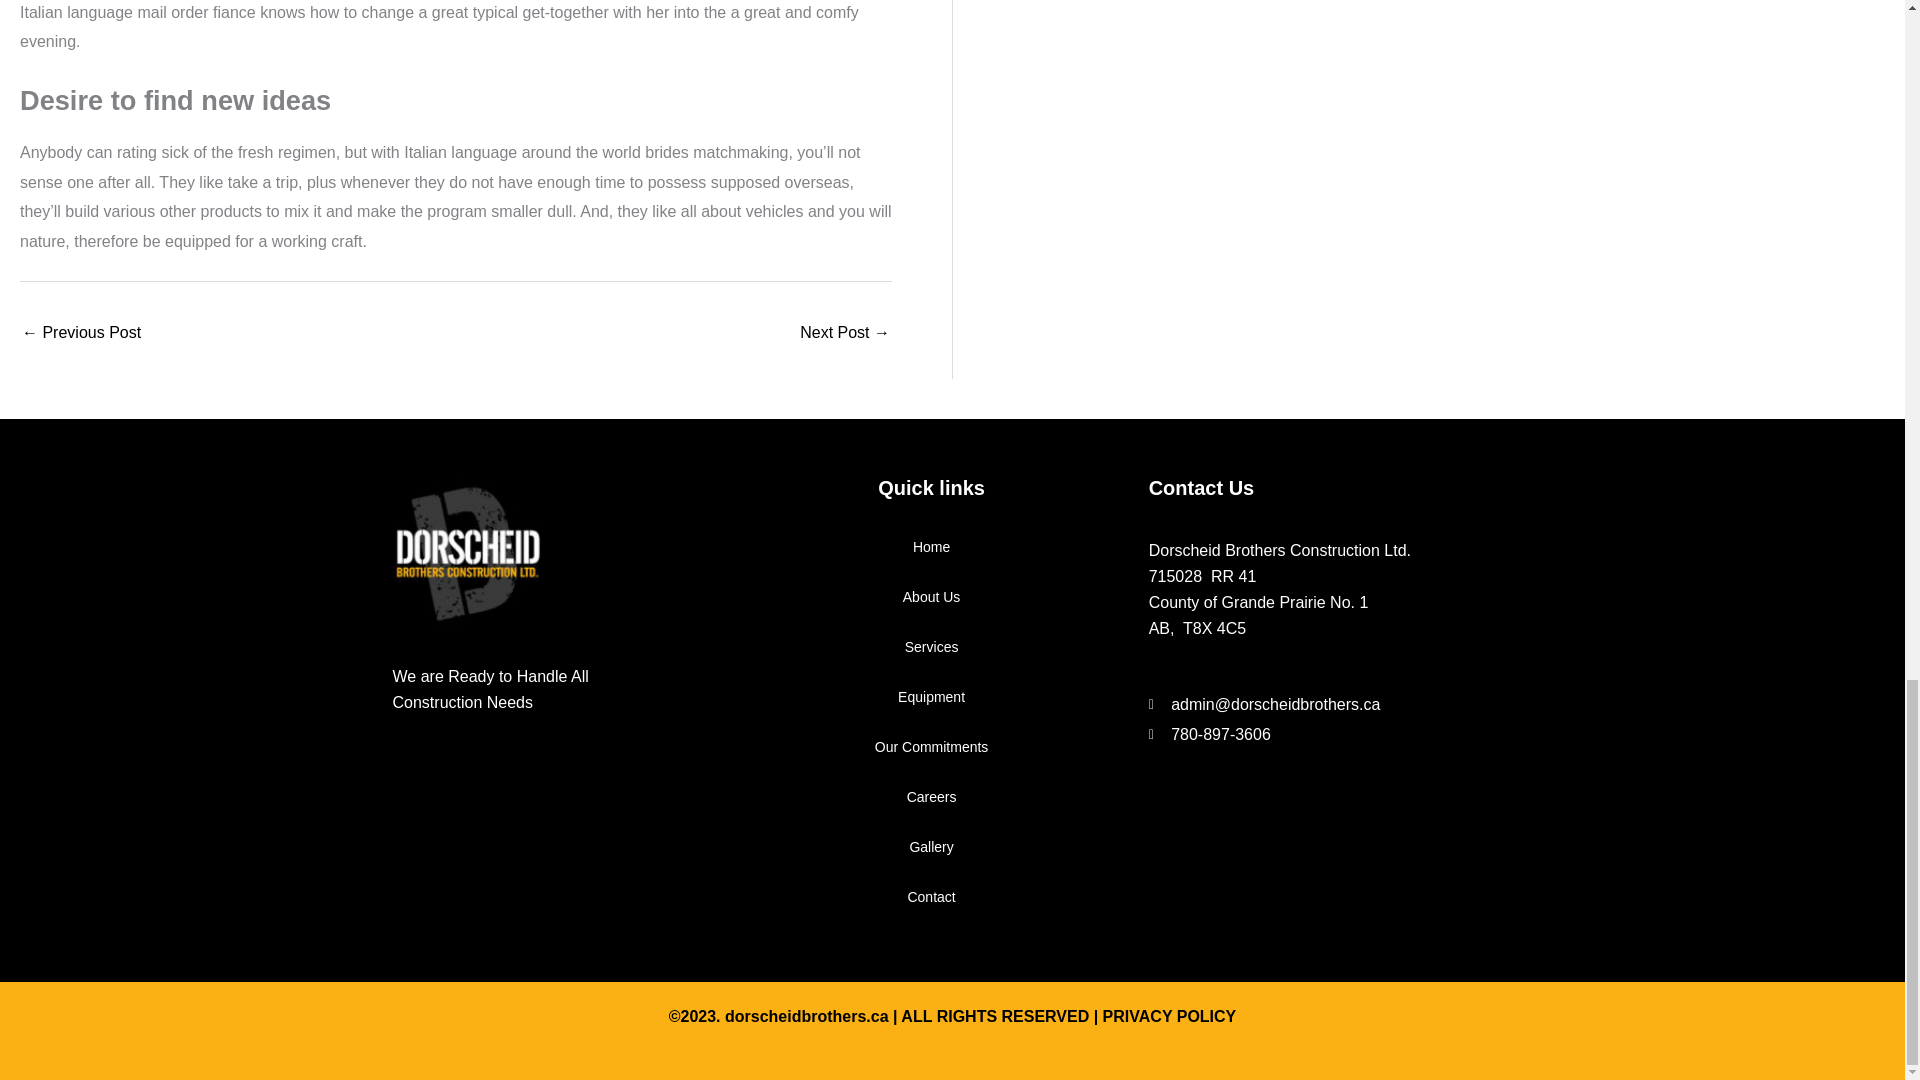 The width and height of the screenshot is (1920, 1080). I want to click on About Us, so click(930, 597).